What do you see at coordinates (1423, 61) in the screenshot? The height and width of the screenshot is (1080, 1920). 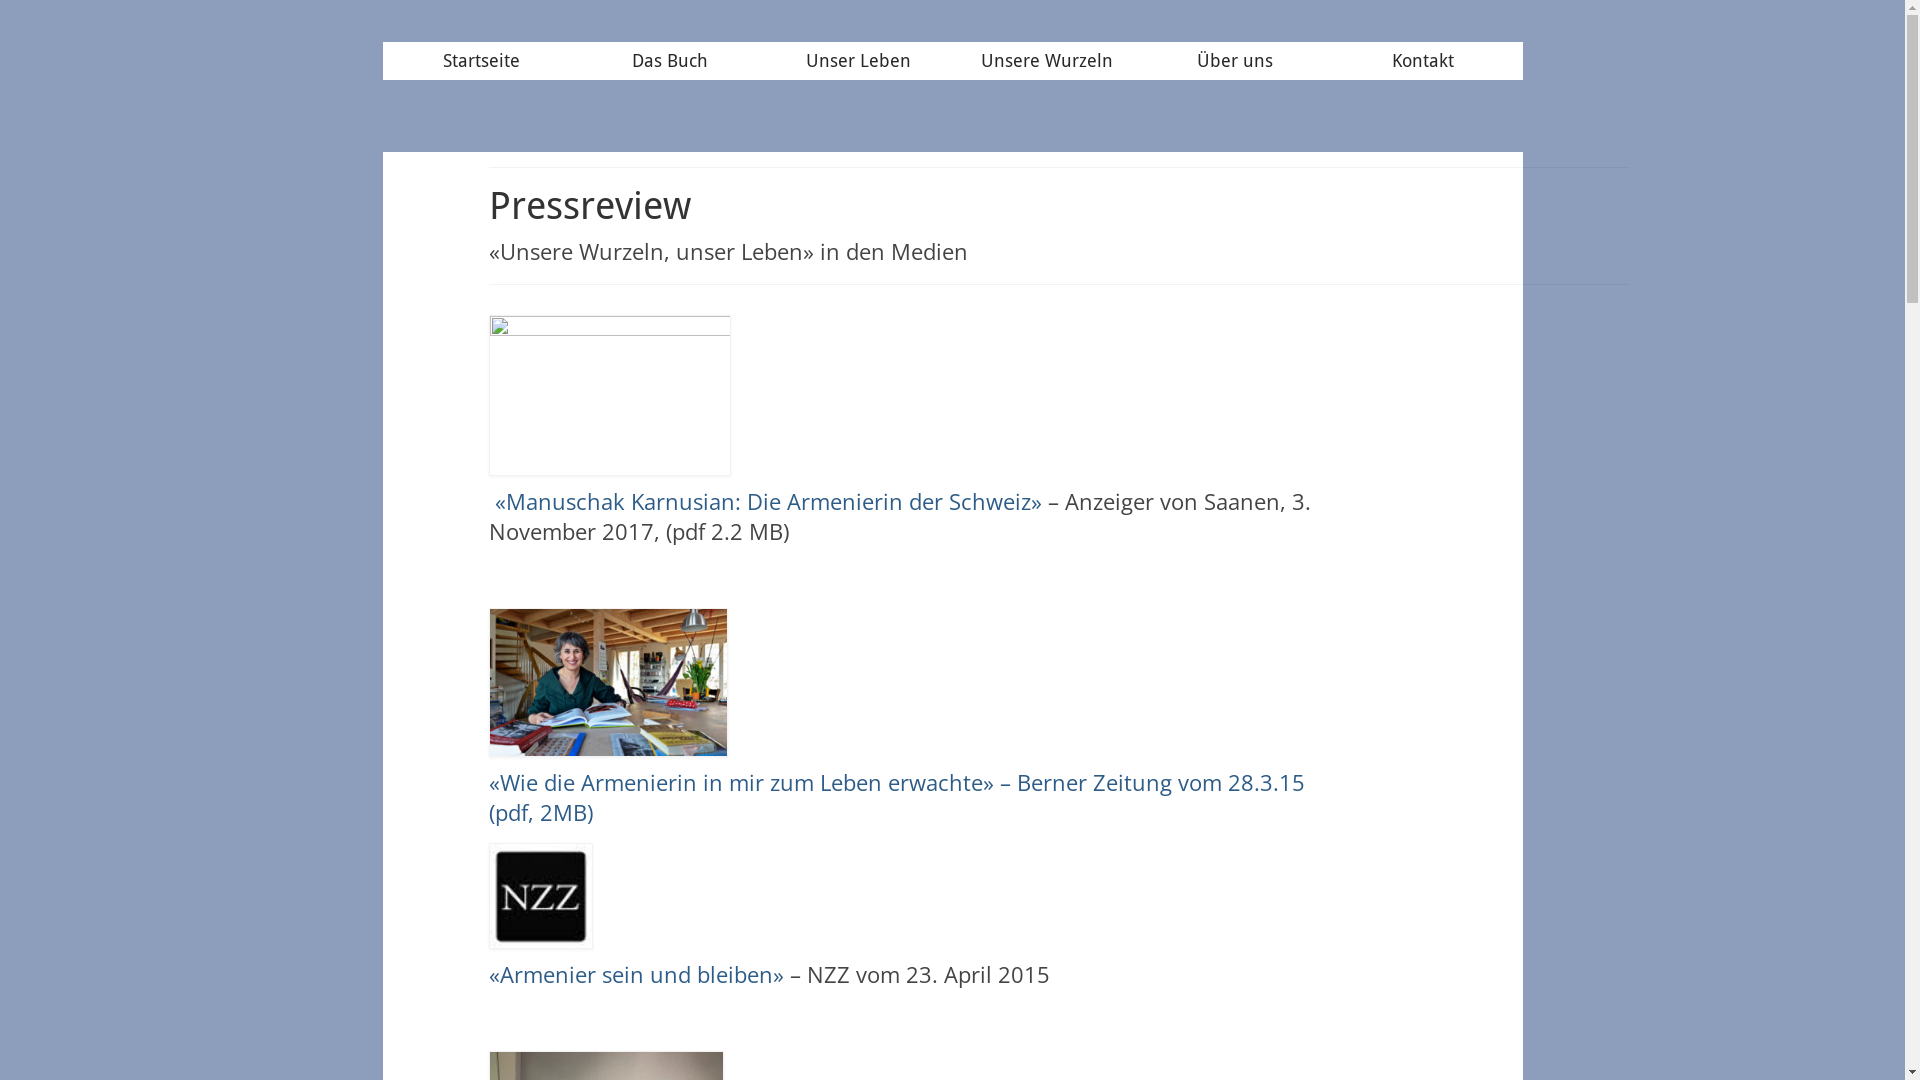 I see `Kontakt` at bounding box center [1423, 61].